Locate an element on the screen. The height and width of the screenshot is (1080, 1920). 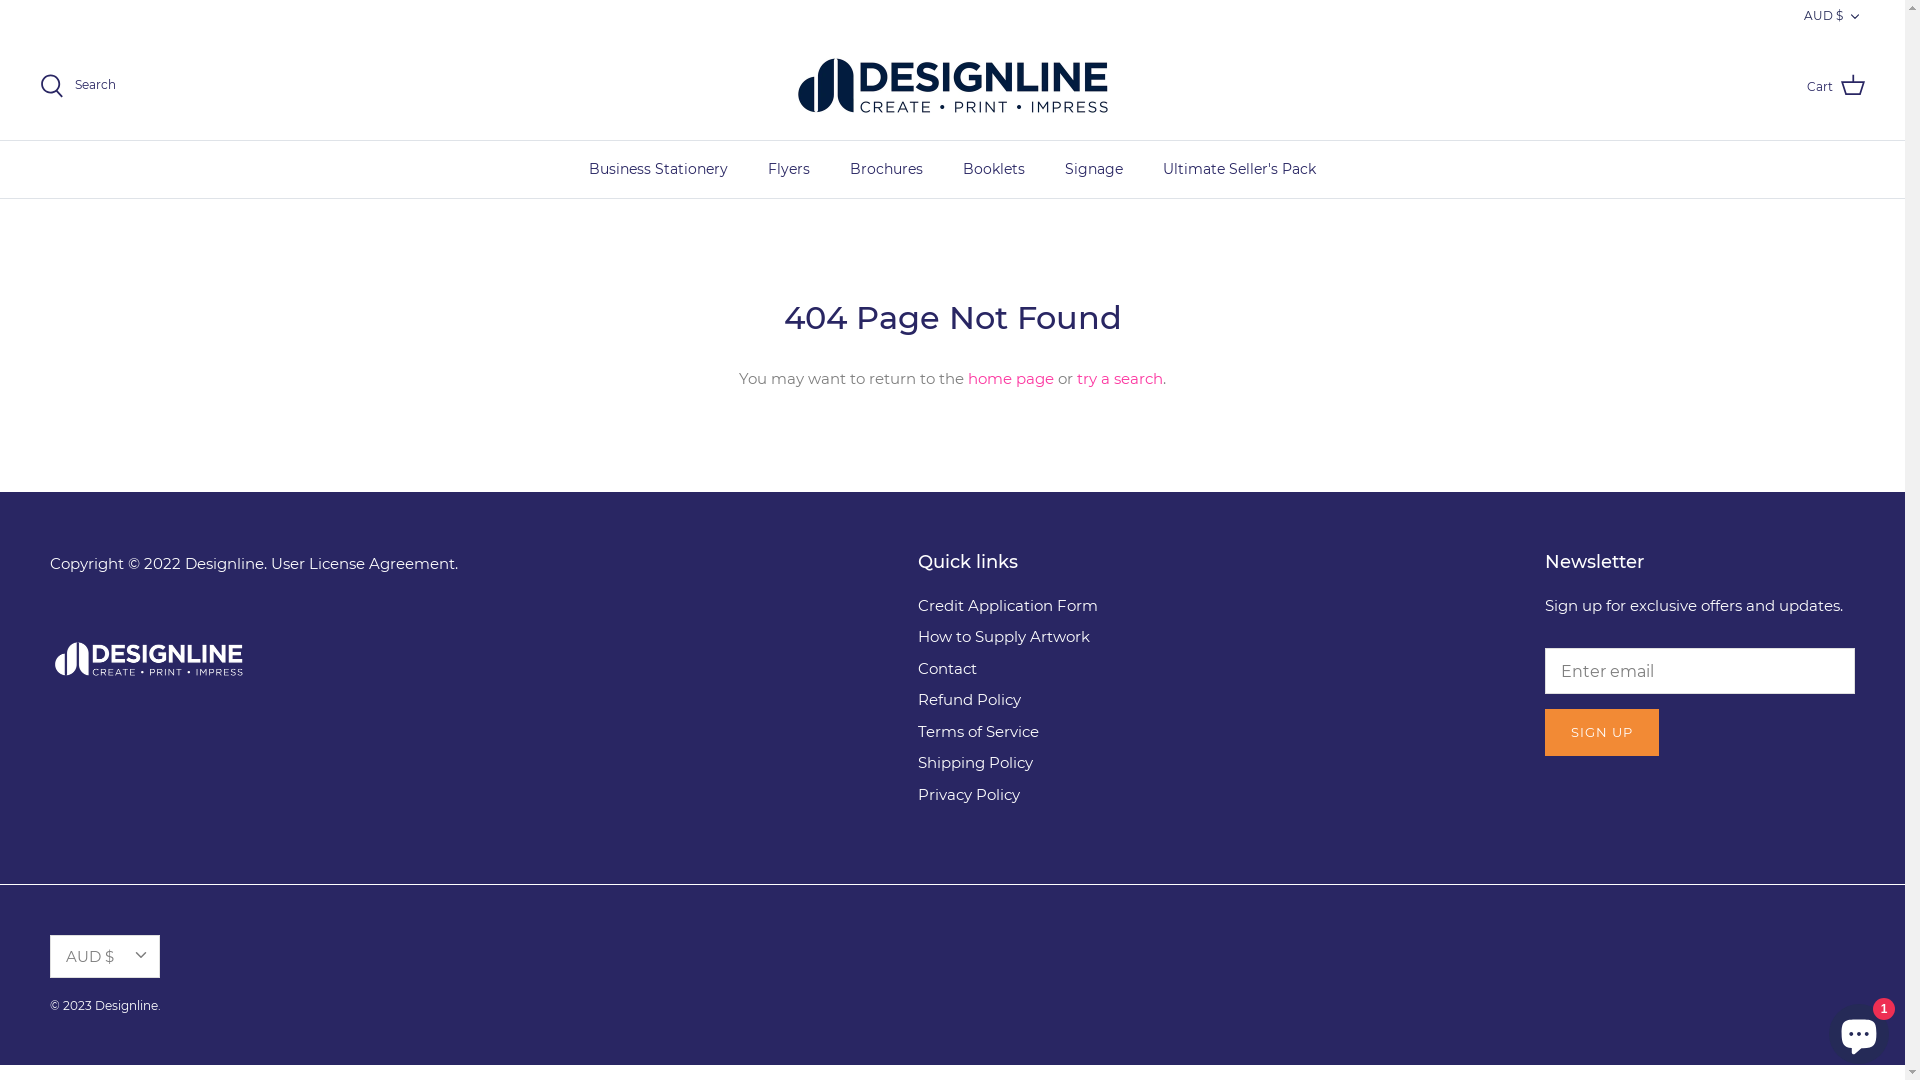
Ultimate Seller's Pack is located at coordinates (1240, 170).